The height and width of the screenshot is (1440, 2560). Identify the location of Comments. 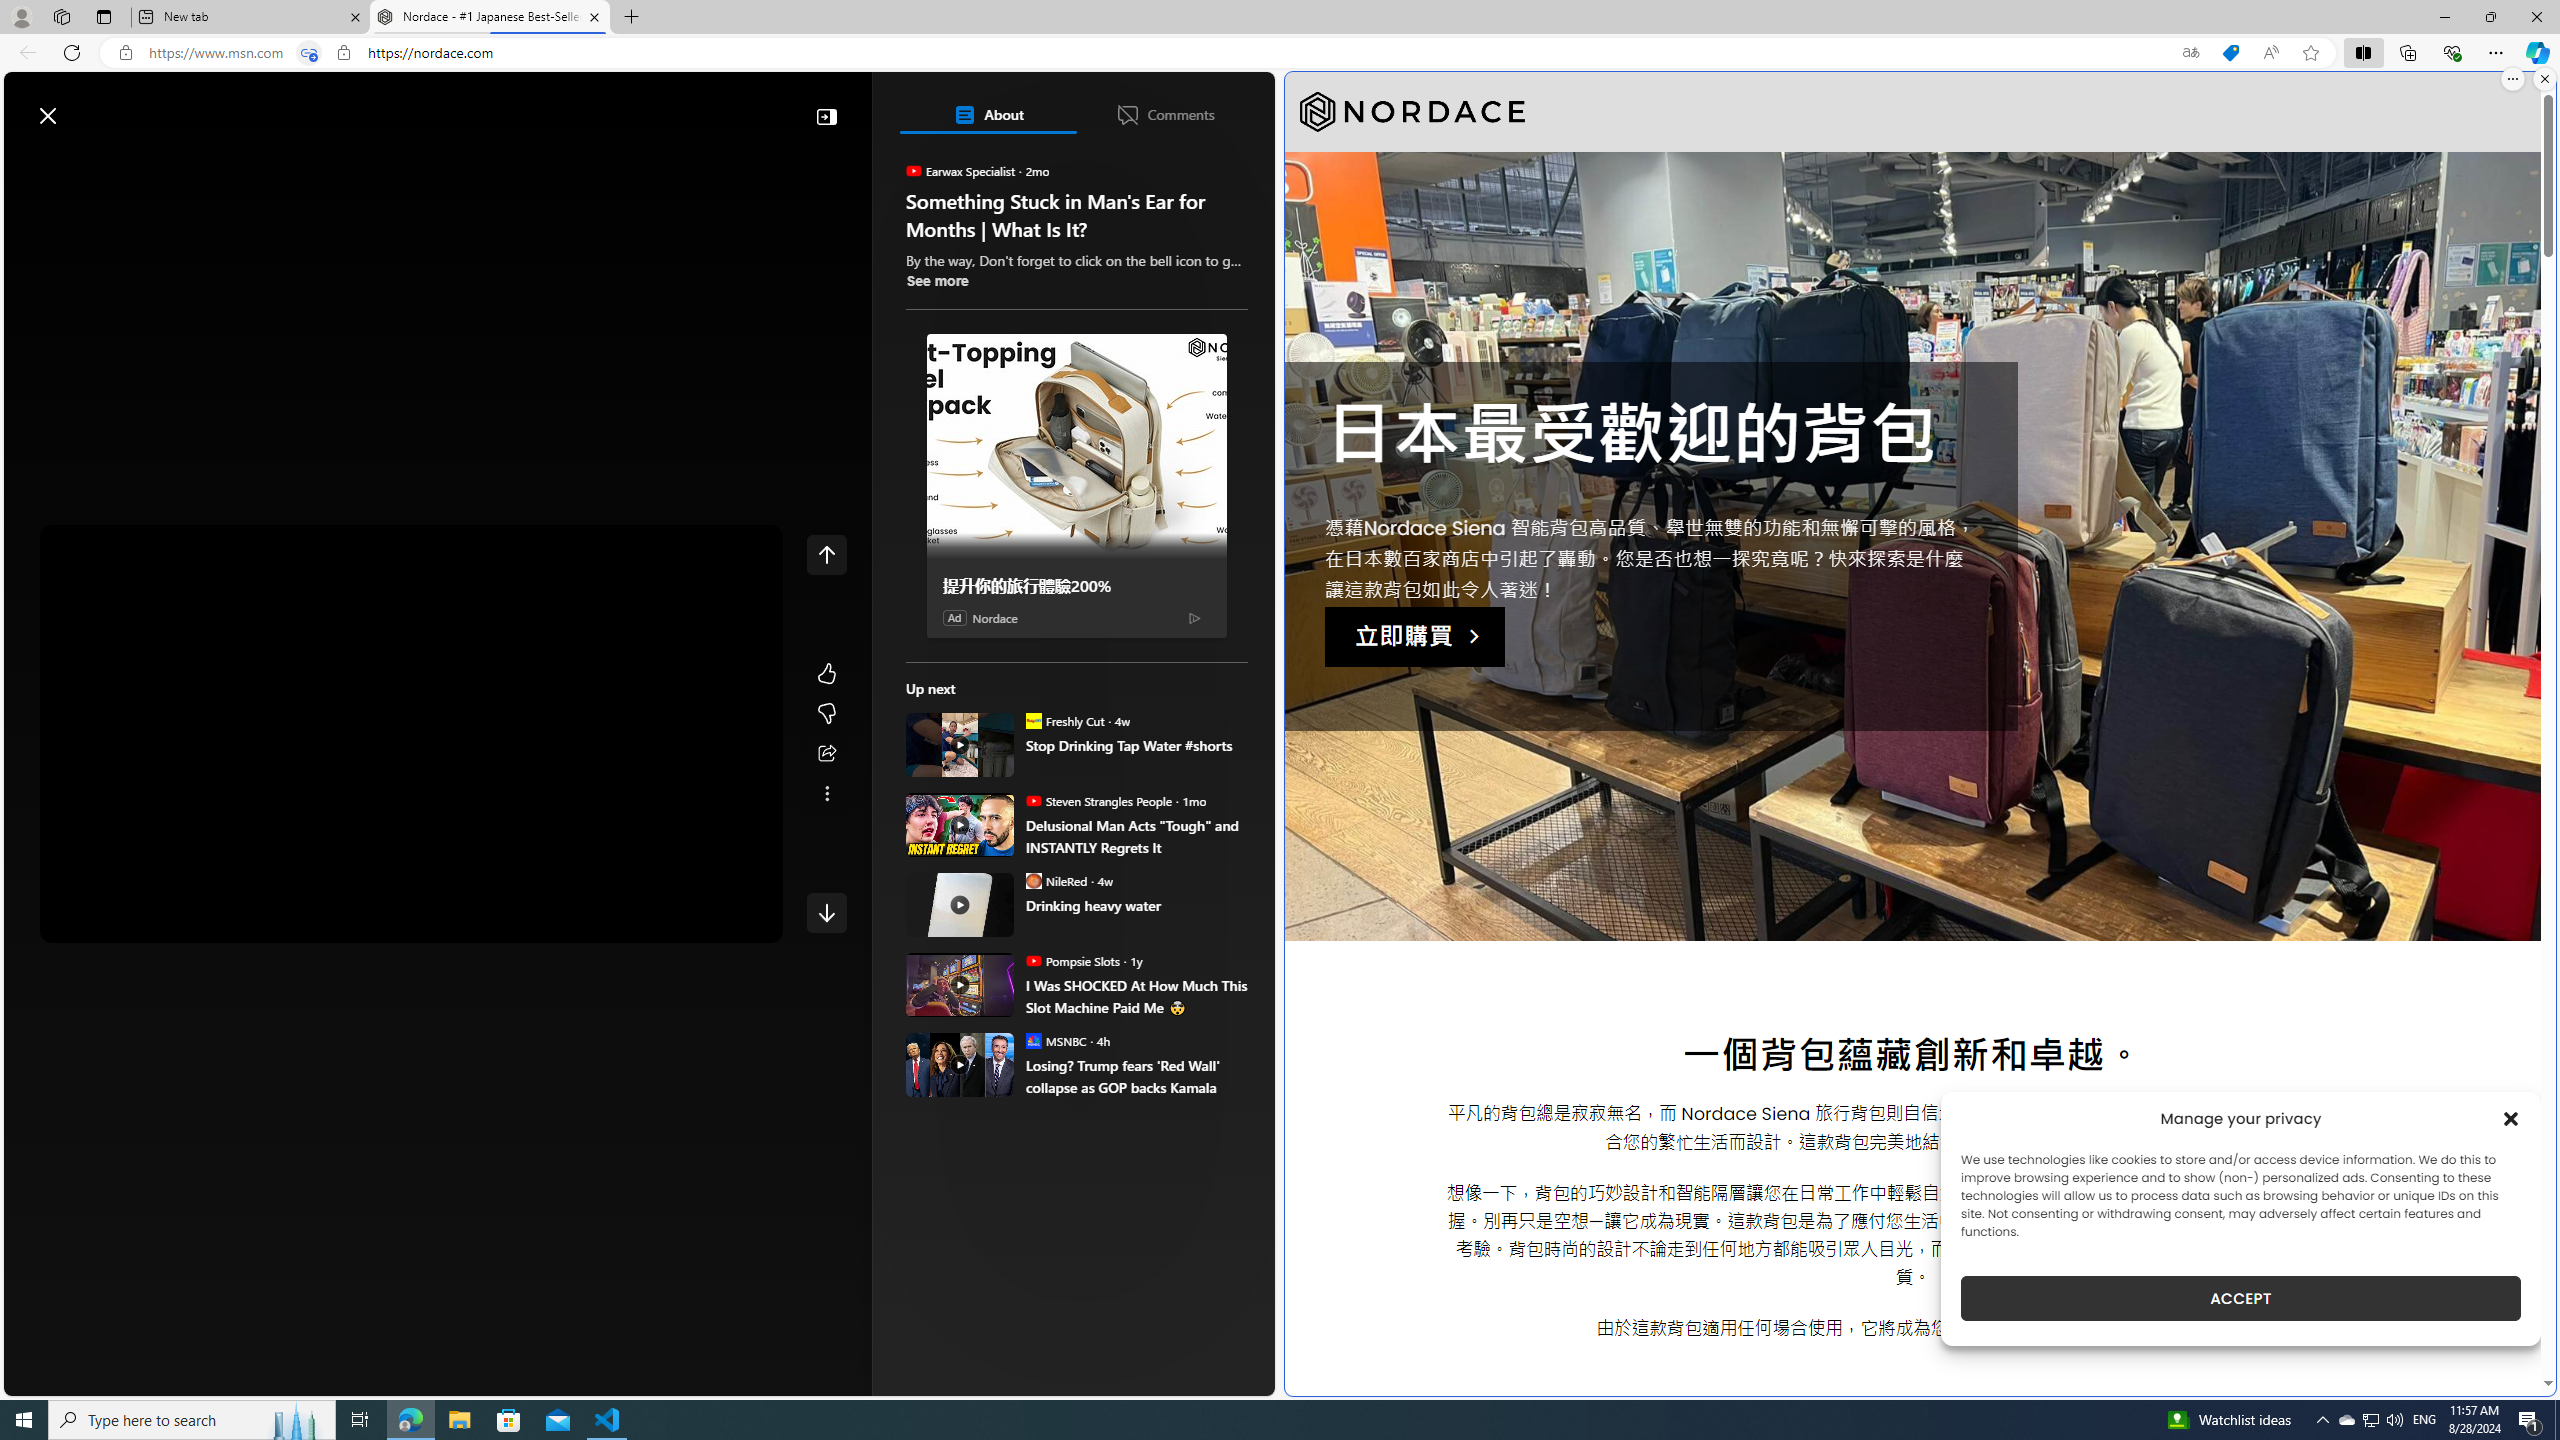
(1164, 114).